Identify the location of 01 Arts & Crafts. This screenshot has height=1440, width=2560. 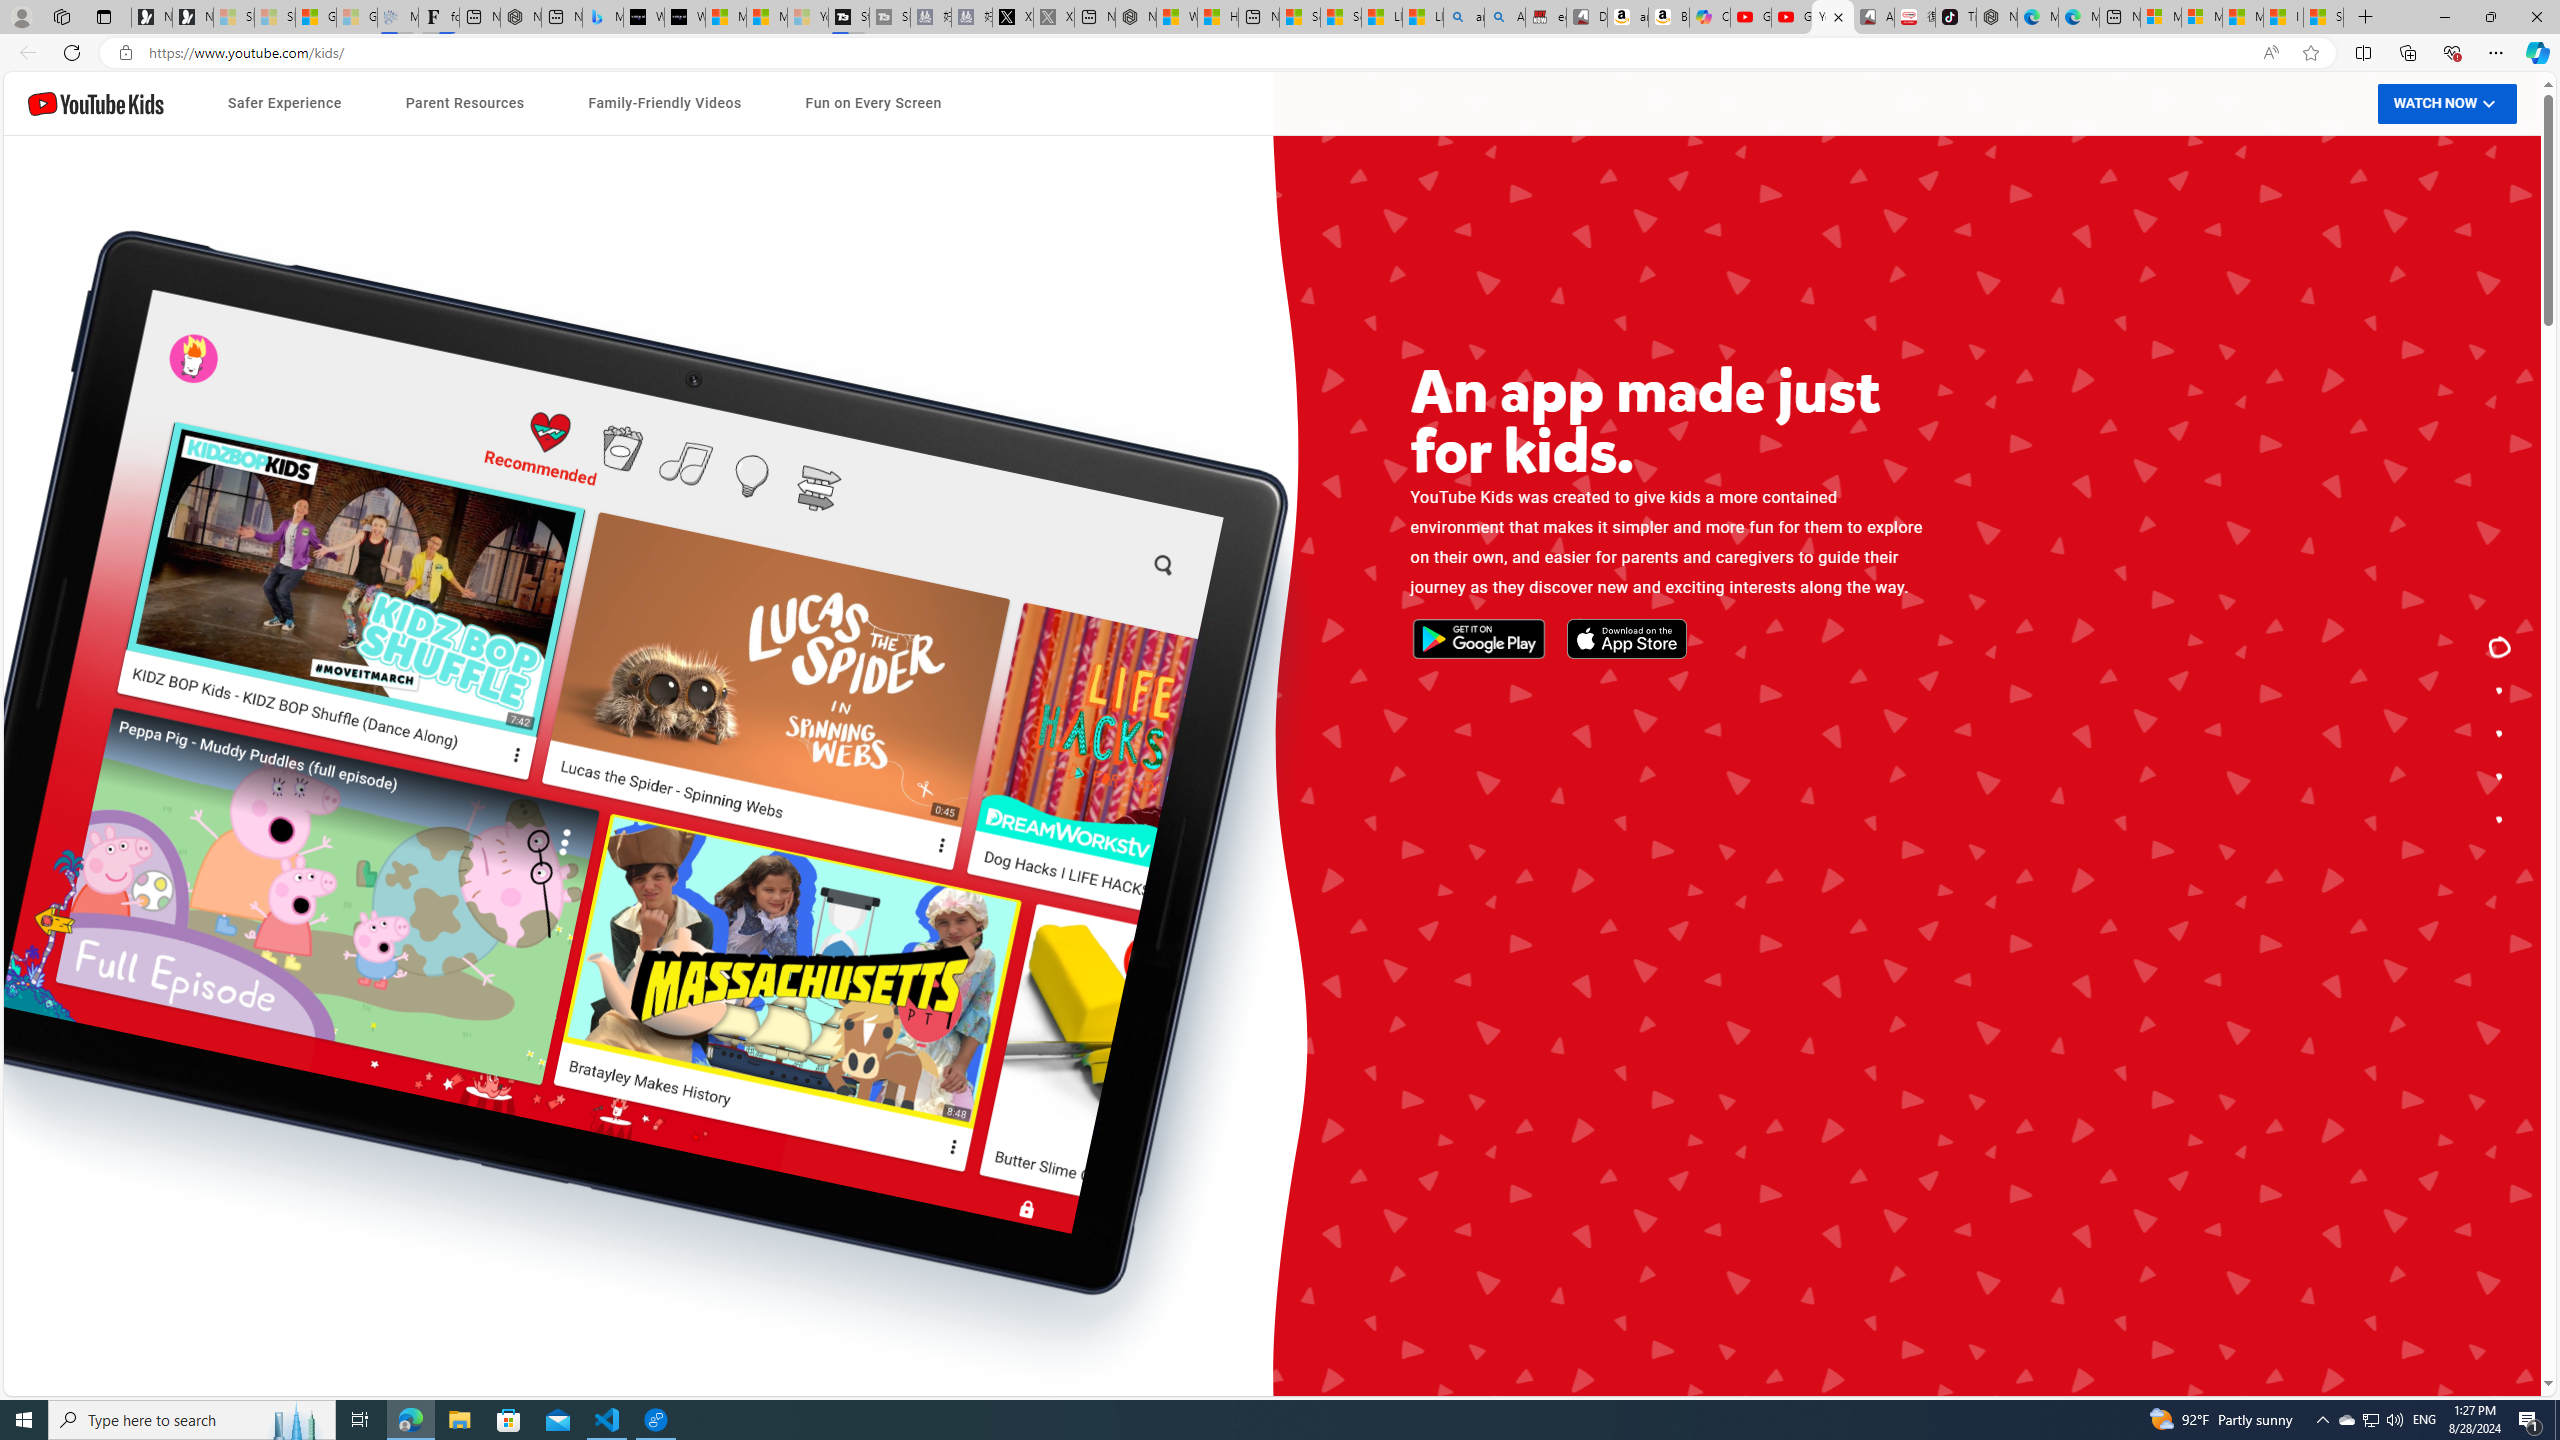
(1671, 857).